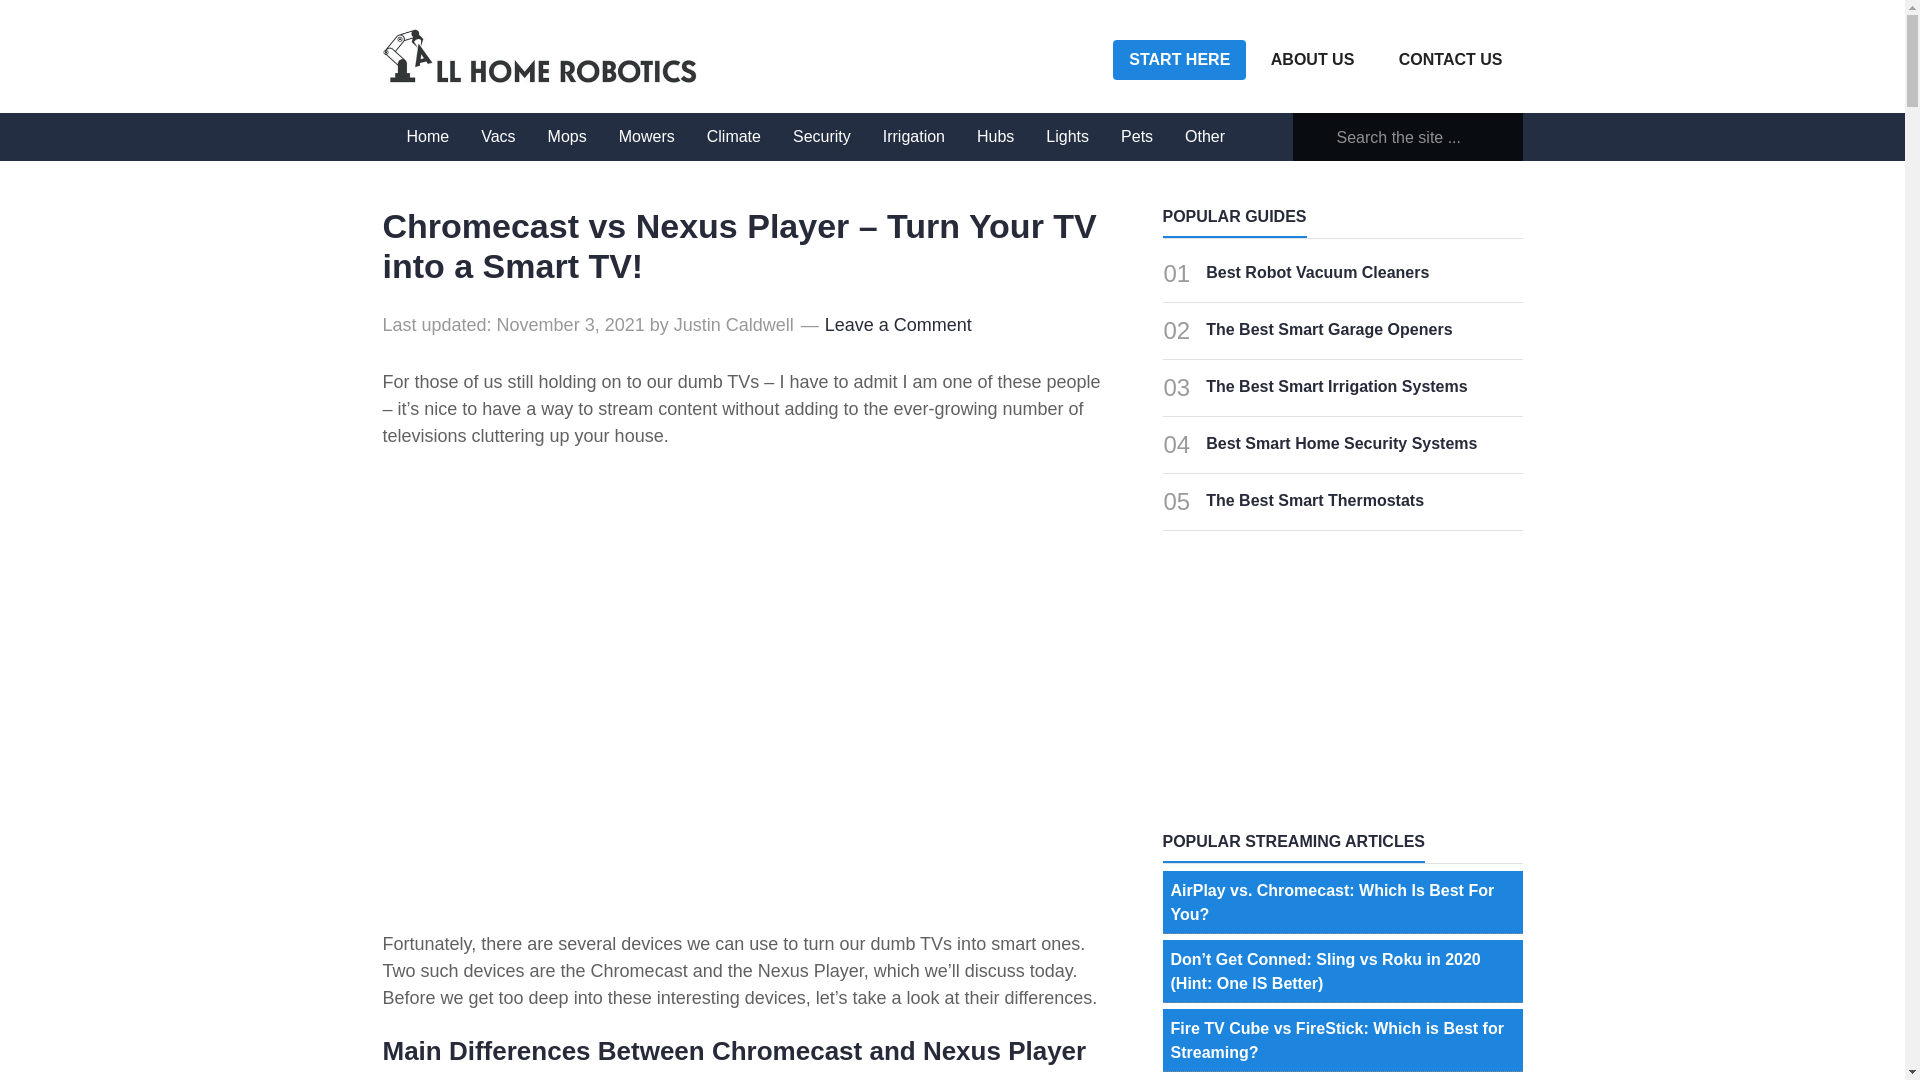  Describe the element at coordinates (995, 136) in the screenshot. I see `Hubs` at that location.